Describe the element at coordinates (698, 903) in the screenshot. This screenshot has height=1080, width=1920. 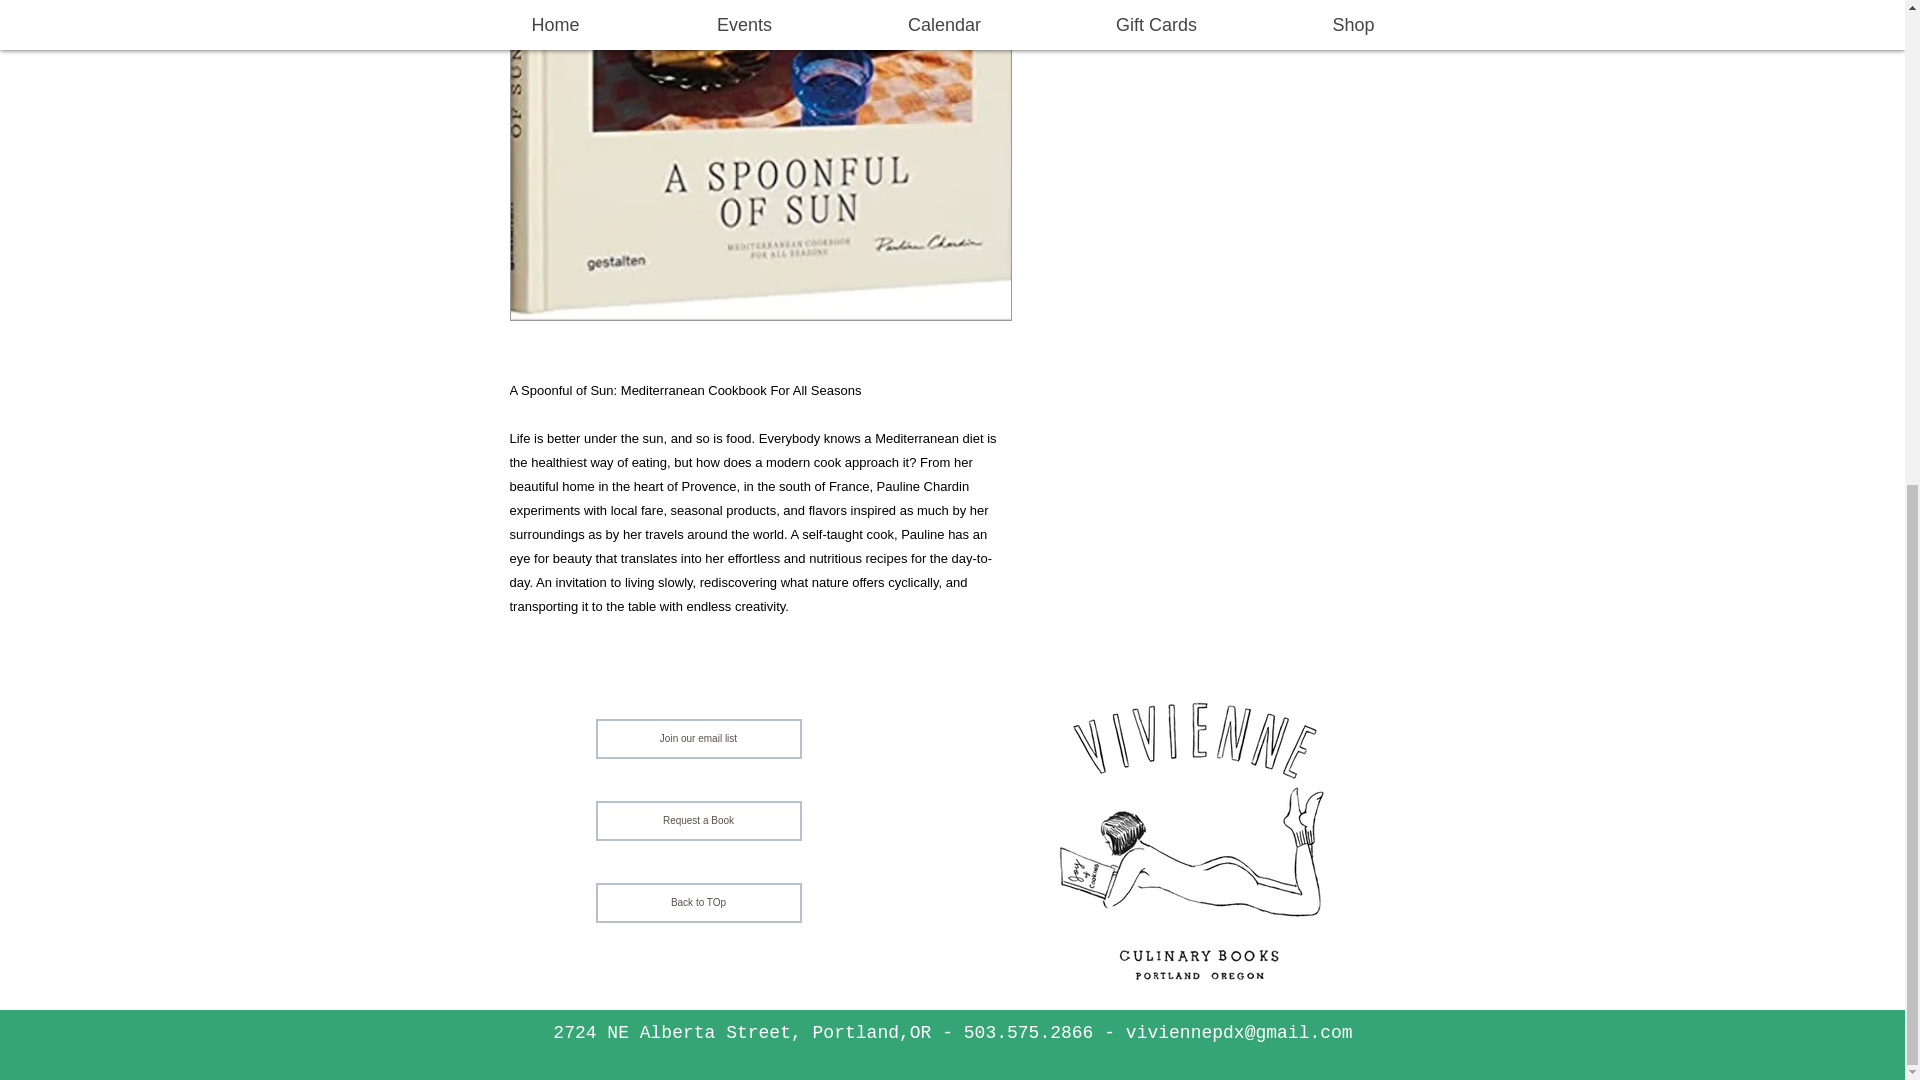
I see `Back to TOp` at that location.